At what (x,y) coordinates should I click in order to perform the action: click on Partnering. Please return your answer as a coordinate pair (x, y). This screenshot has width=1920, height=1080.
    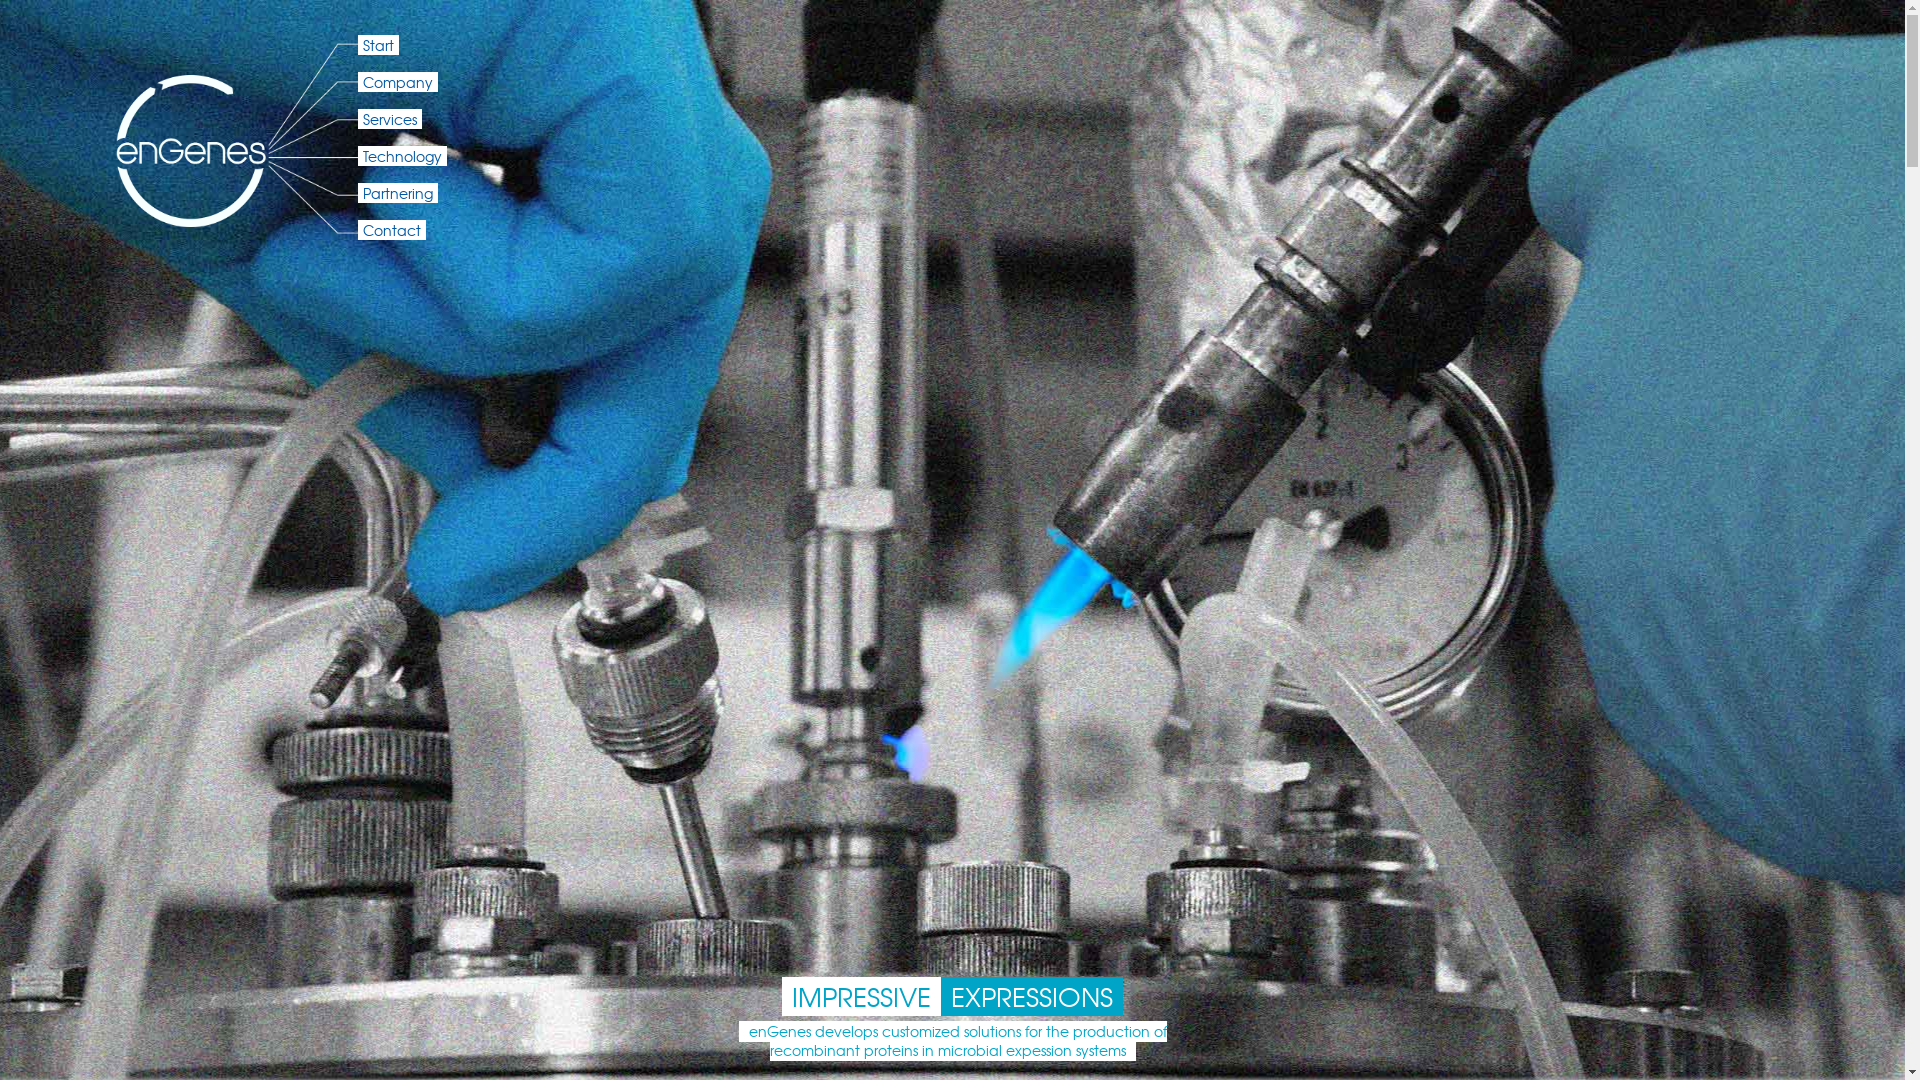
    Looking at the image, I should click on (398, 193).